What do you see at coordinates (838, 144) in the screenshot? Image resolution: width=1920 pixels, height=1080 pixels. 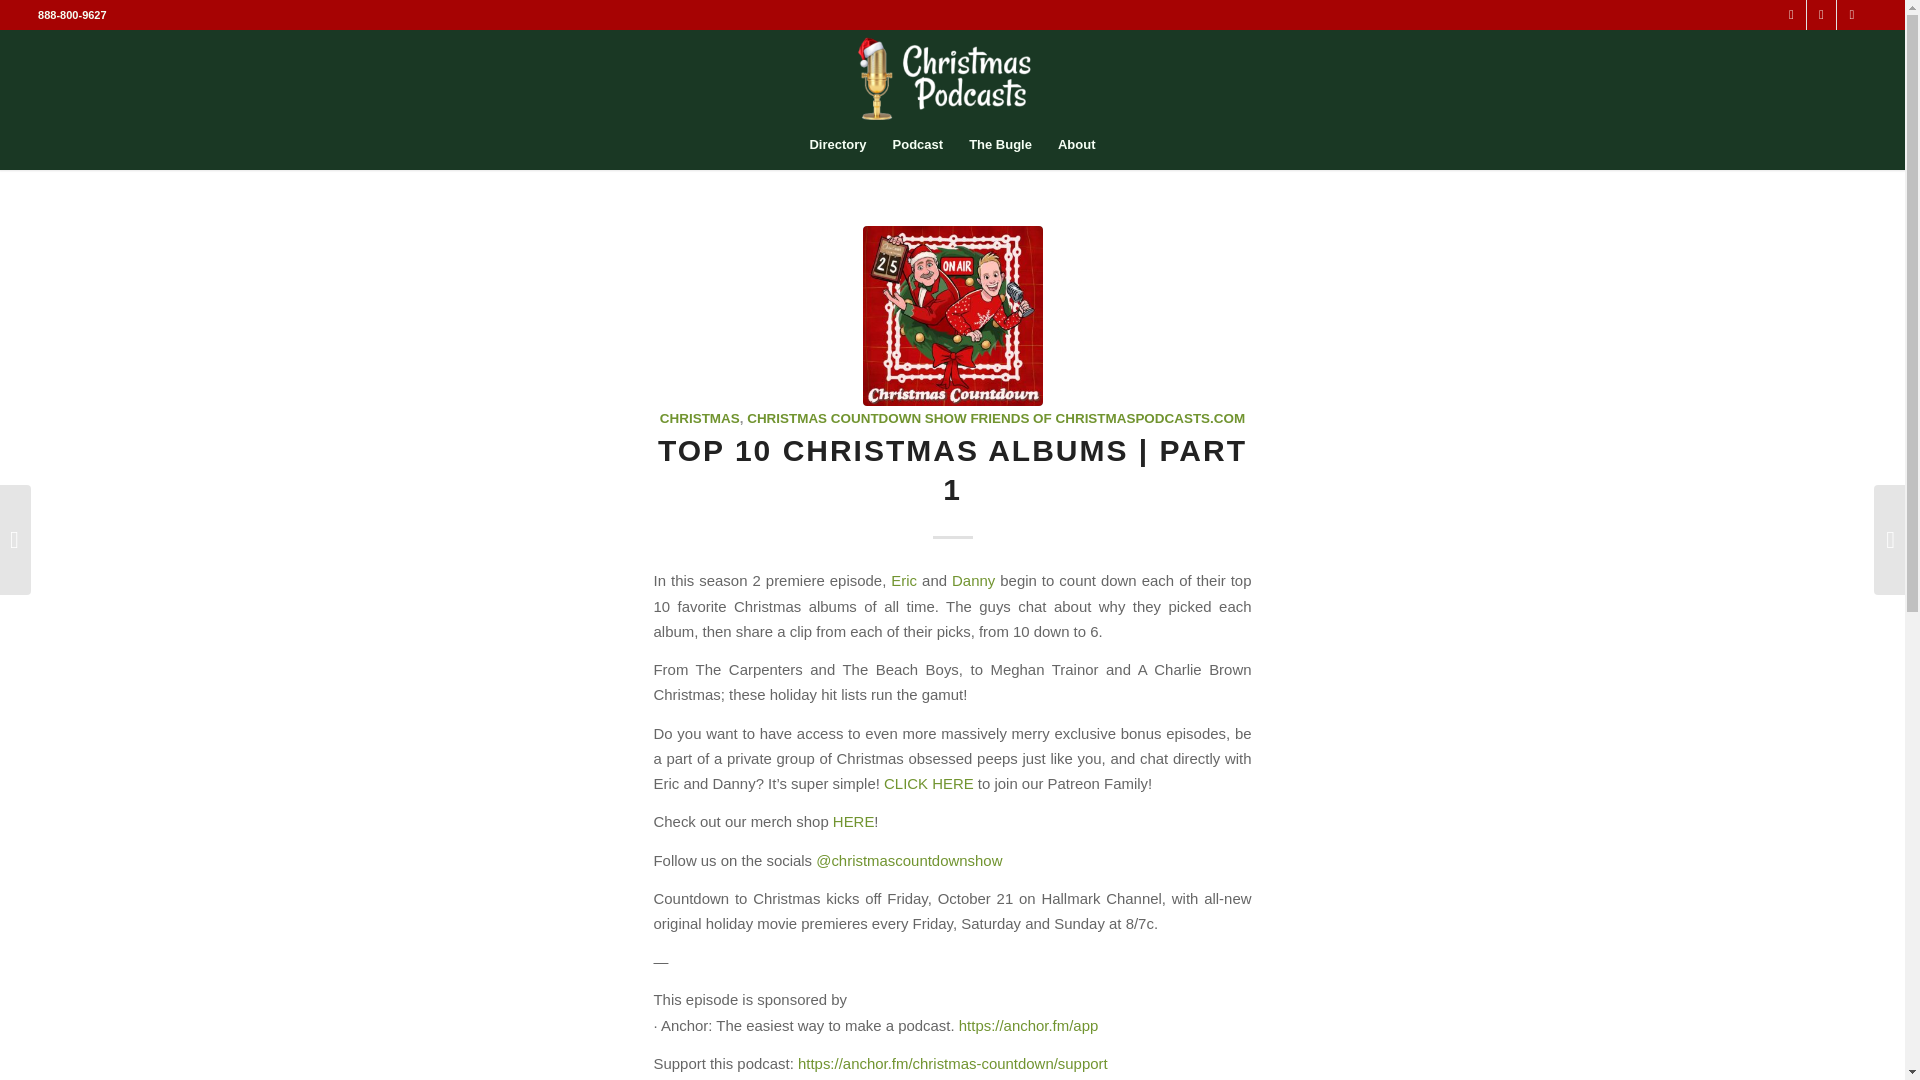 I see `Directory` at bounding box center [838, 144].